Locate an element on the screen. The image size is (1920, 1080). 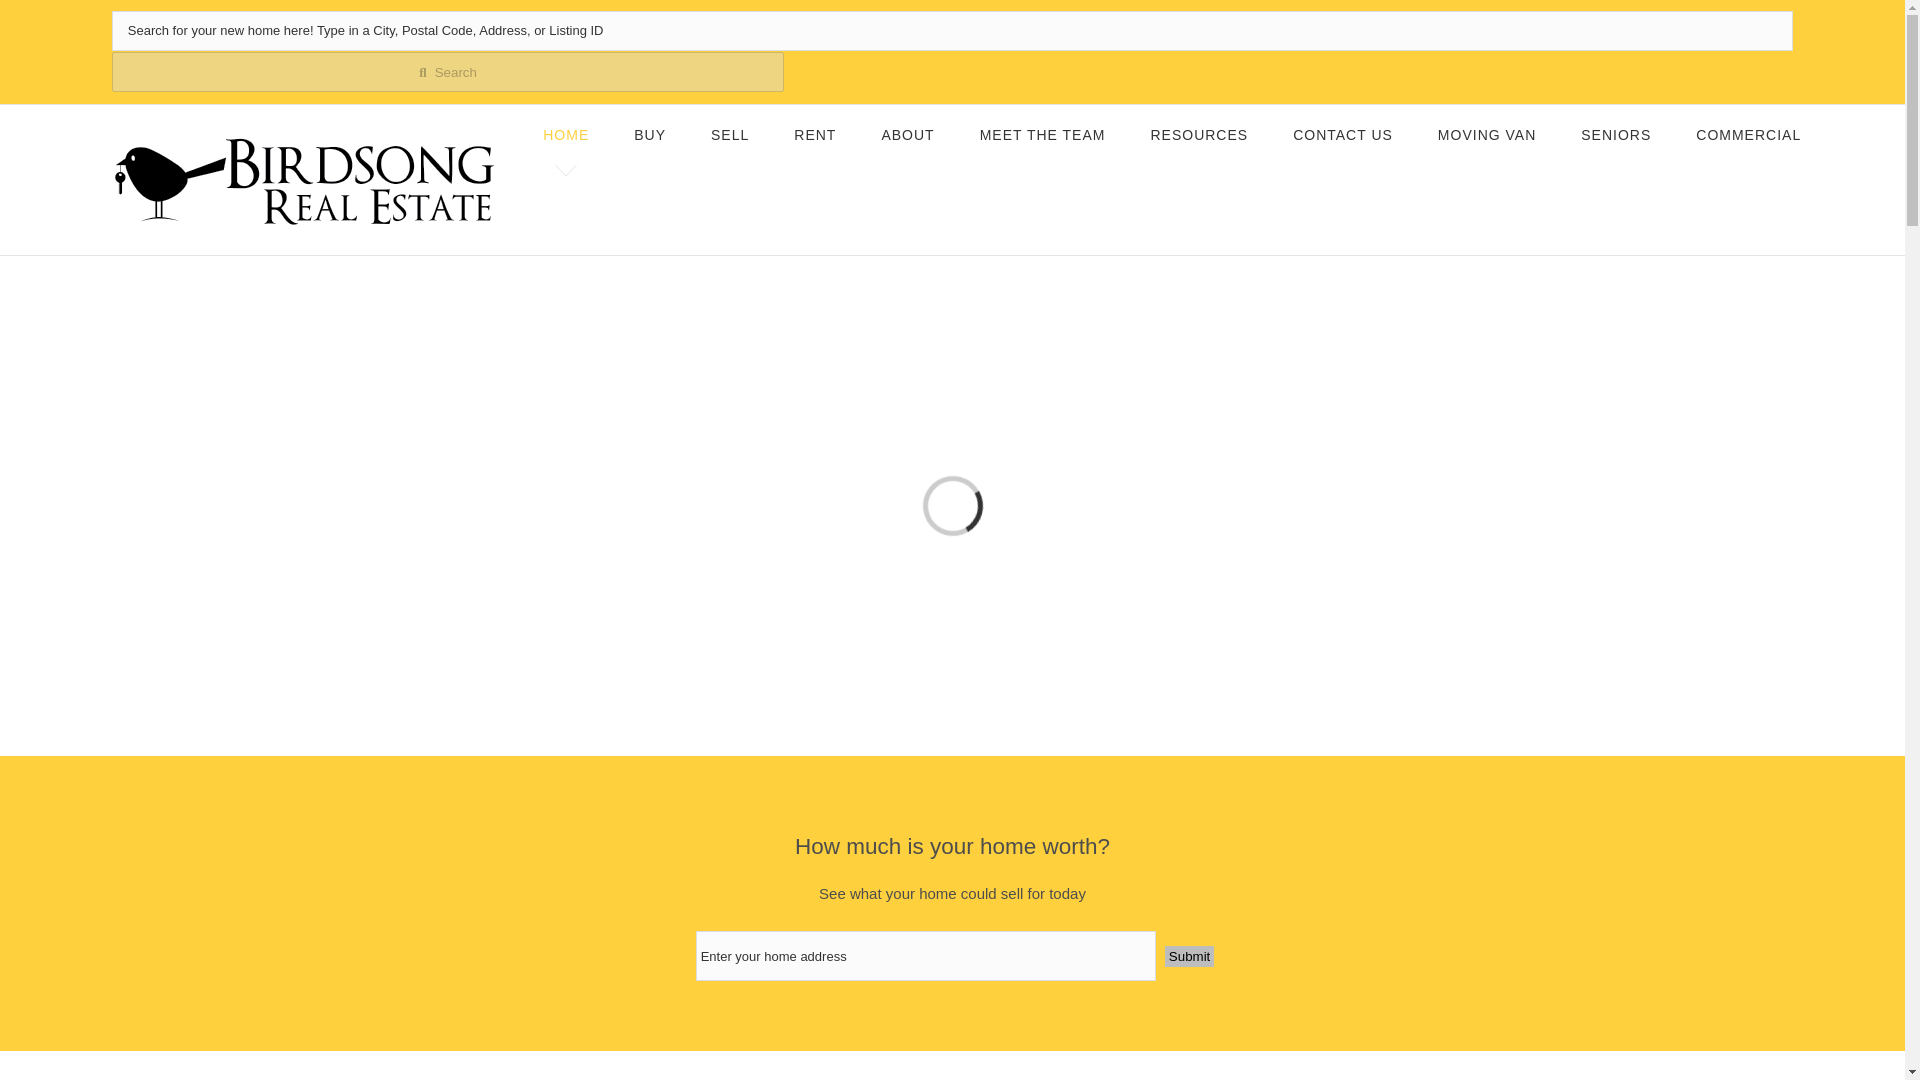
MOVING VAN is located at coordinates (1487, 134).